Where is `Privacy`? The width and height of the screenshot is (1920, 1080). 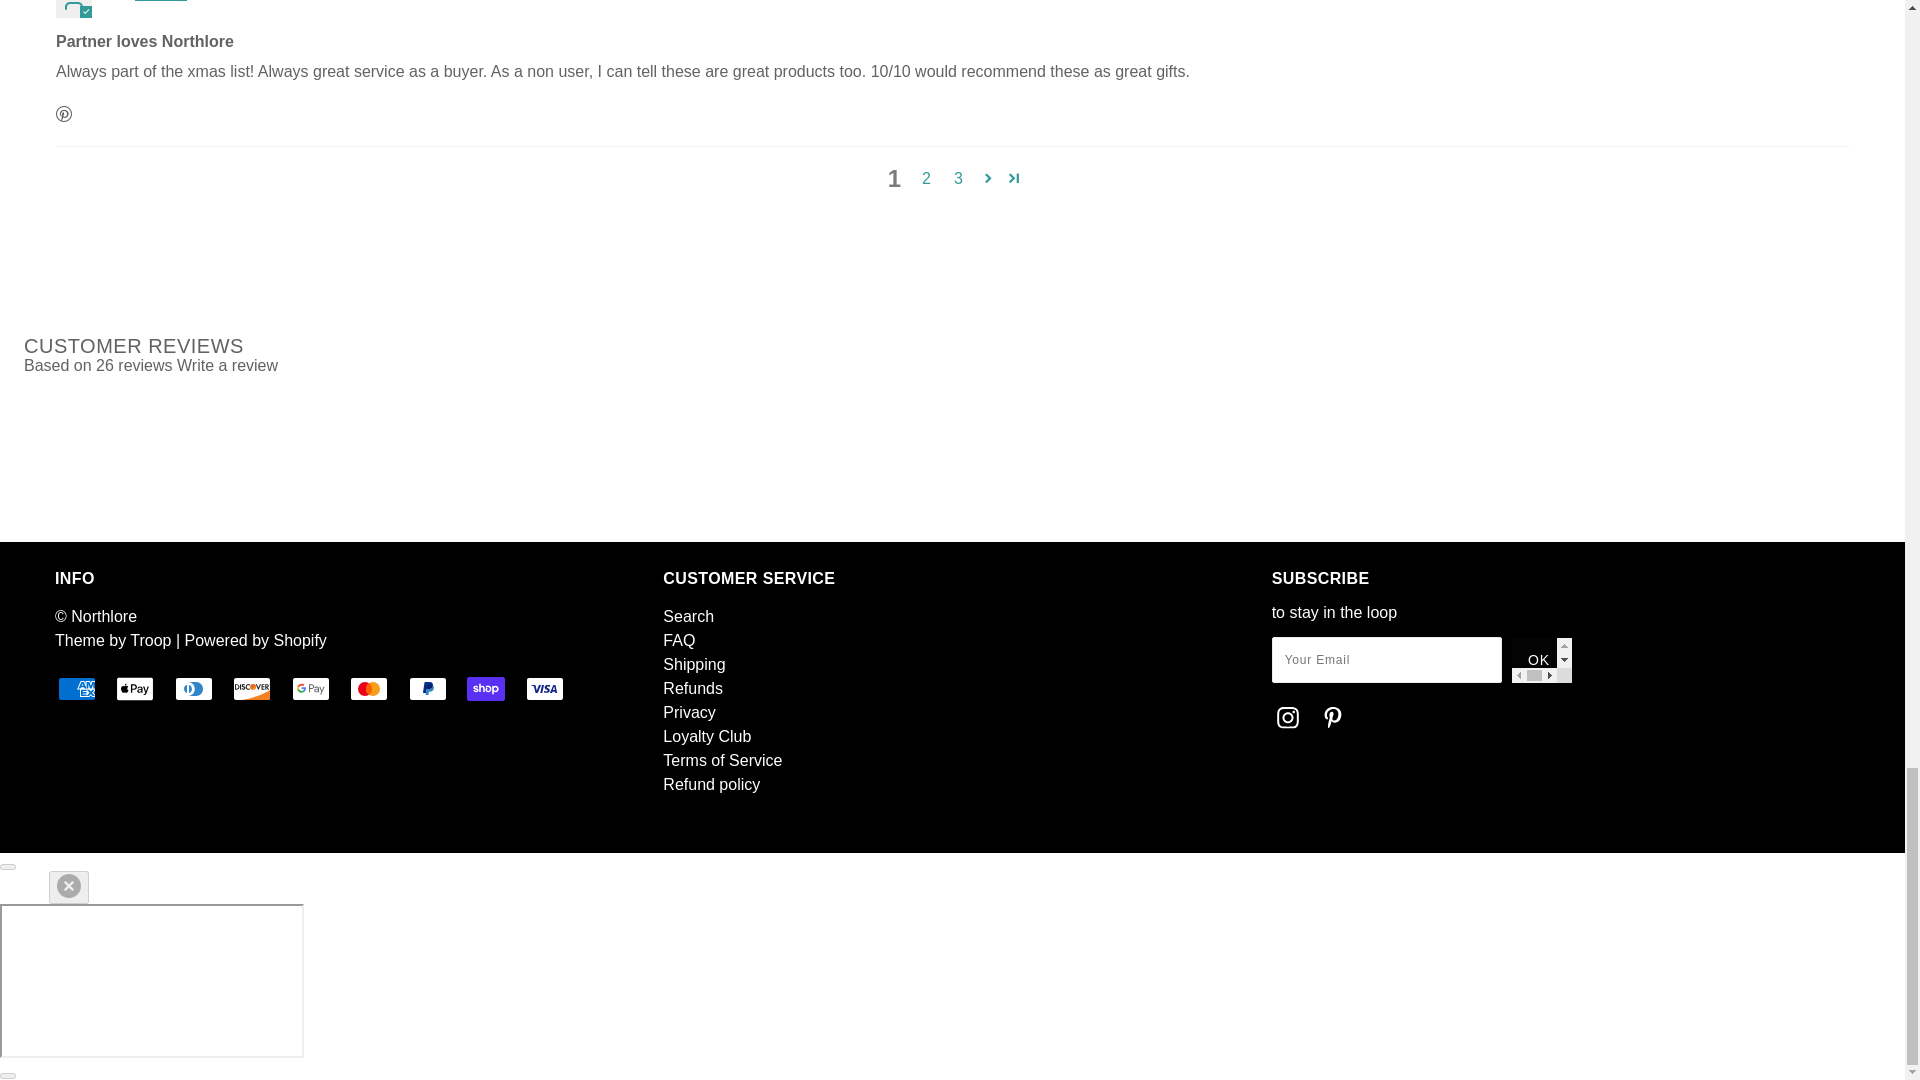 Privacy is located at coordinates (688, 712).